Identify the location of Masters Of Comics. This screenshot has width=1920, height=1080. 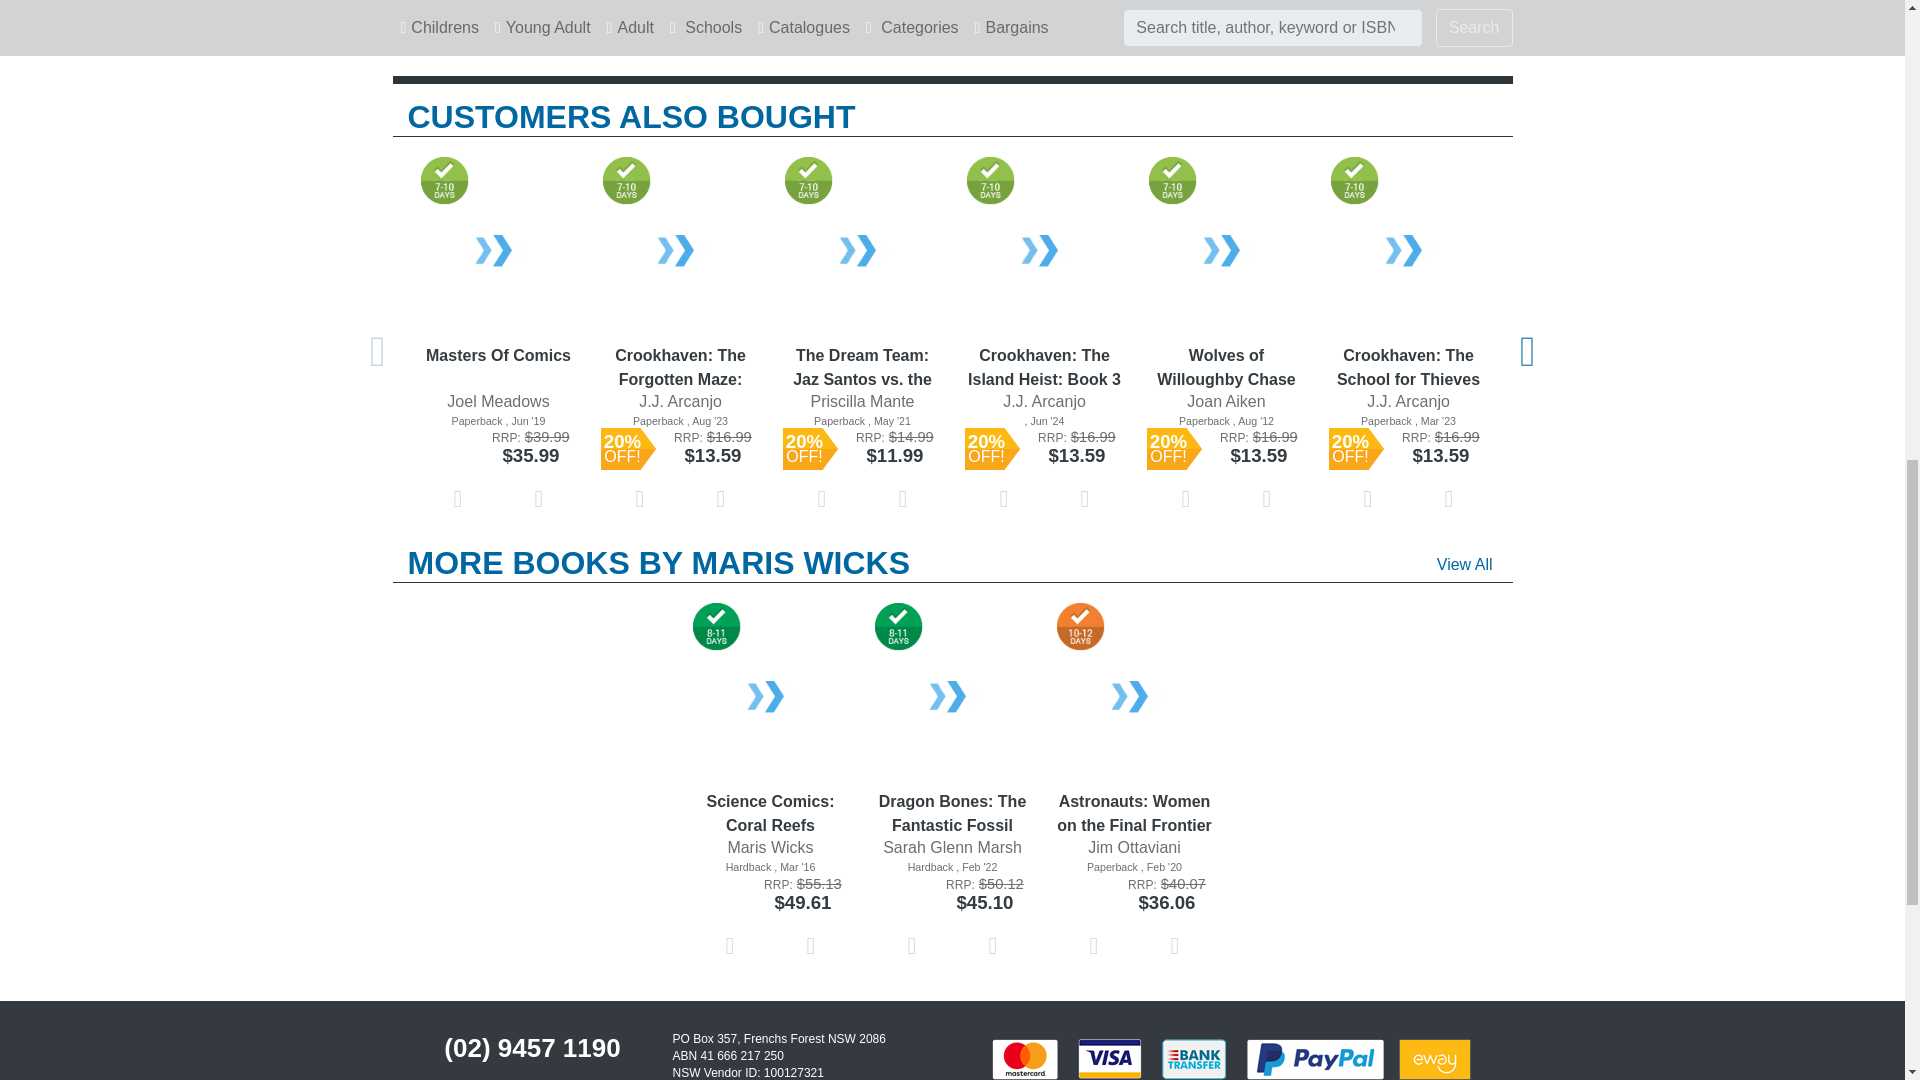
(498, 366).